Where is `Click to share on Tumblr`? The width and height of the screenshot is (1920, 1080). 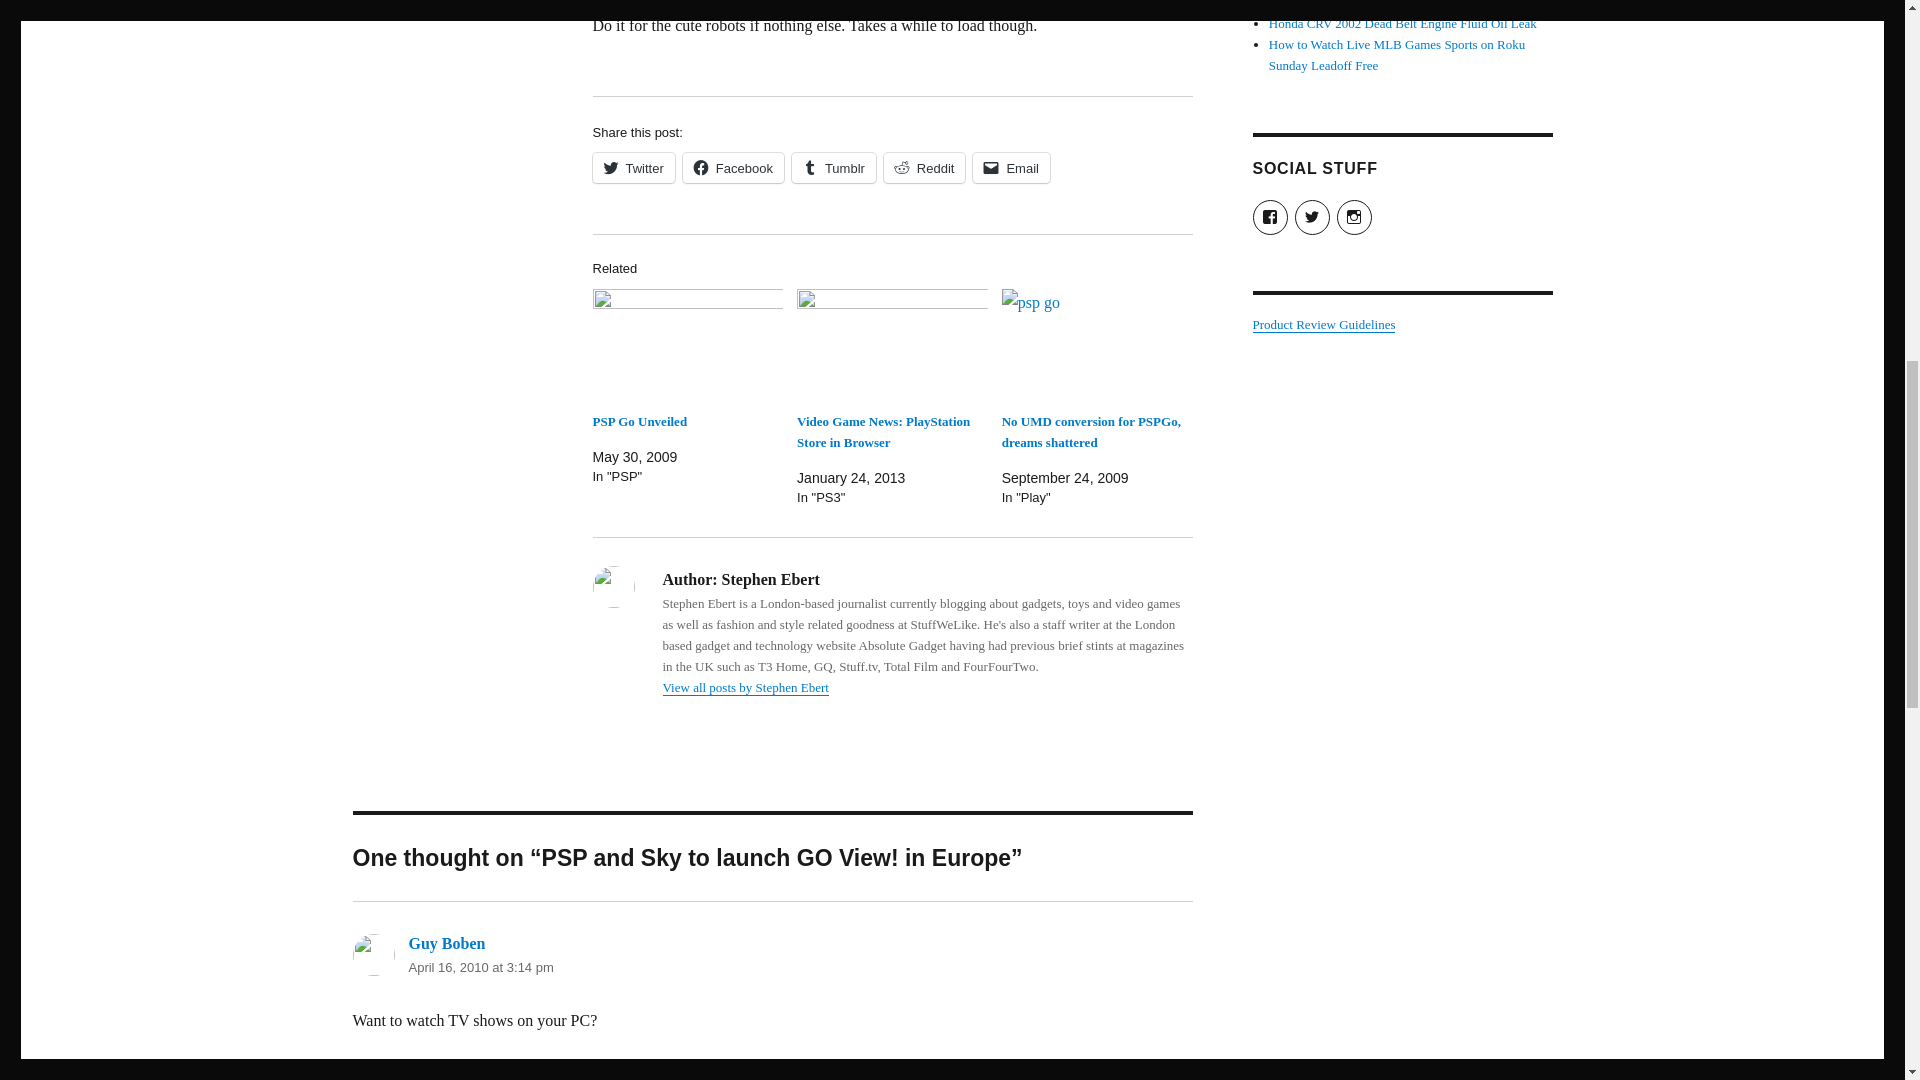
Click to share on Tumblr is located at coordinates (833, 168).